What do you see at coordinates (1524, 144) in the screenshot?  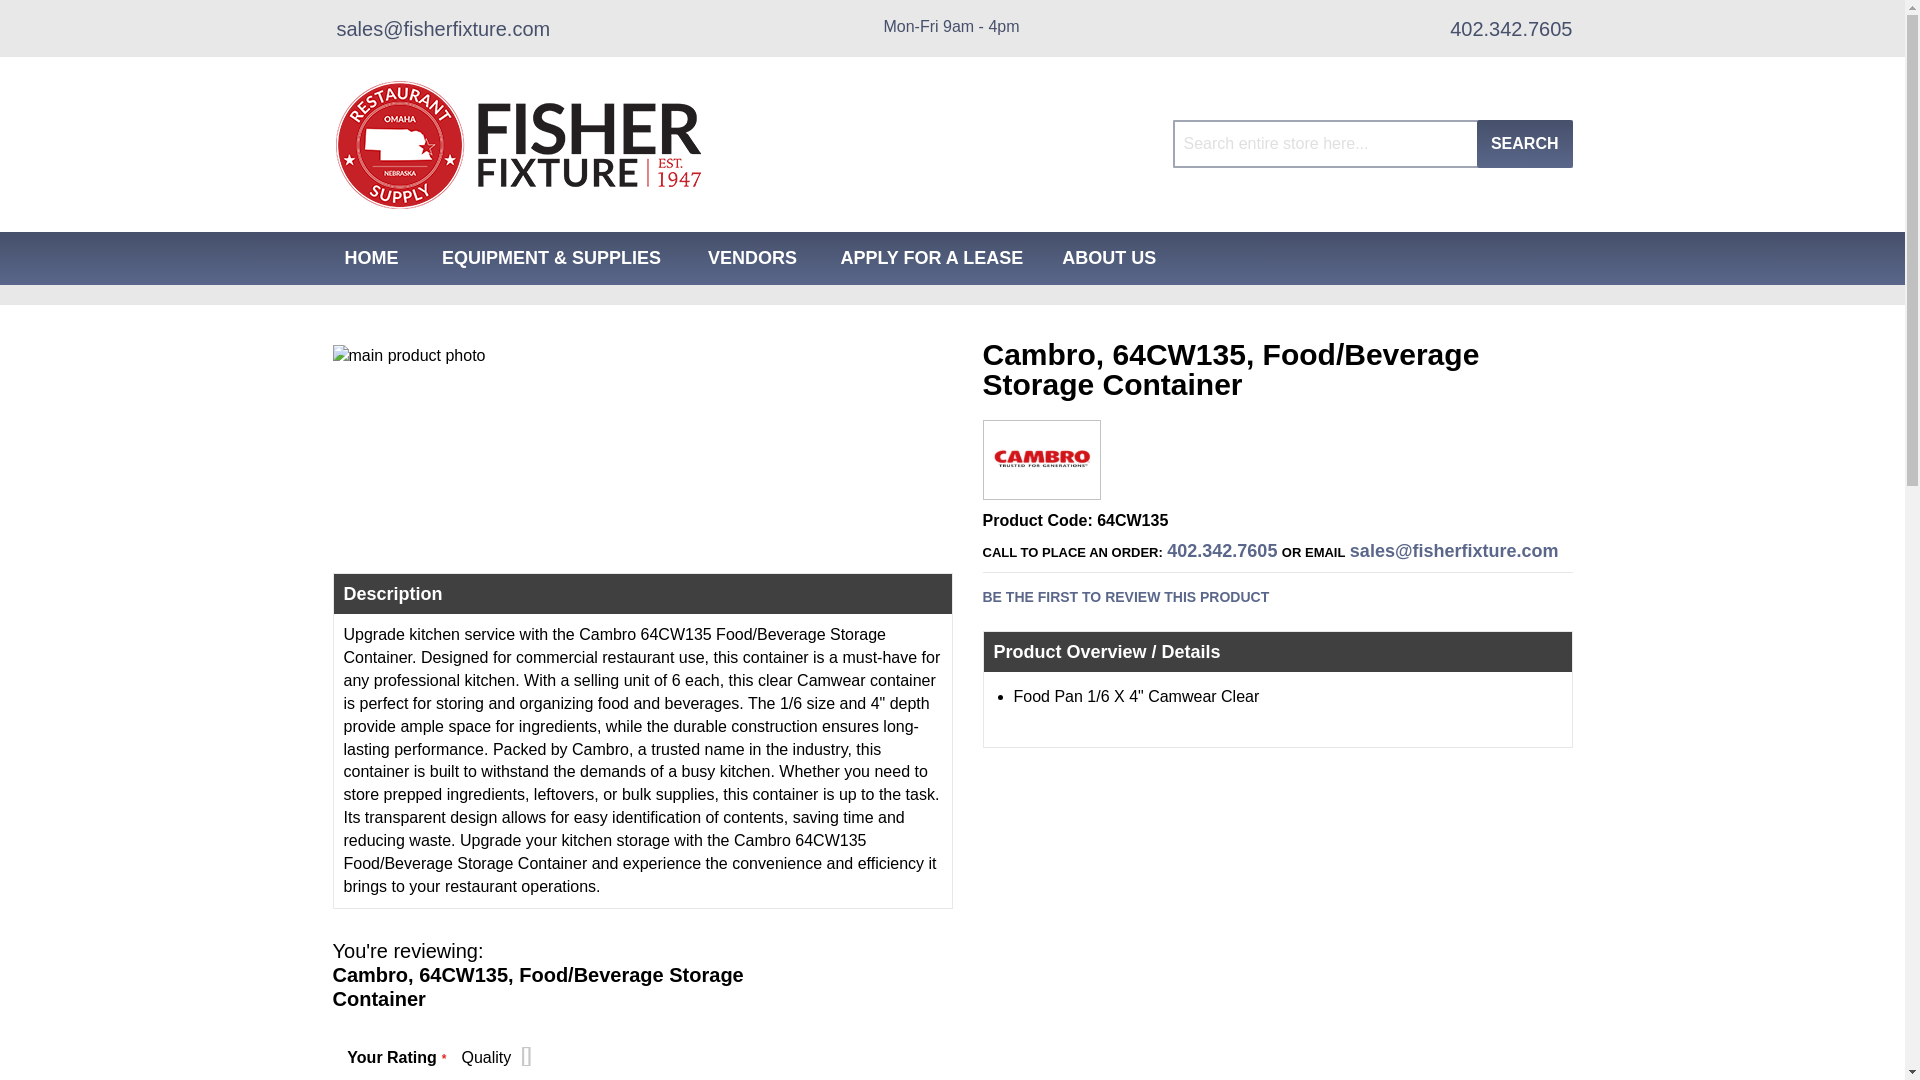 I see `SEARCH` at bounding box center [1524, 144].